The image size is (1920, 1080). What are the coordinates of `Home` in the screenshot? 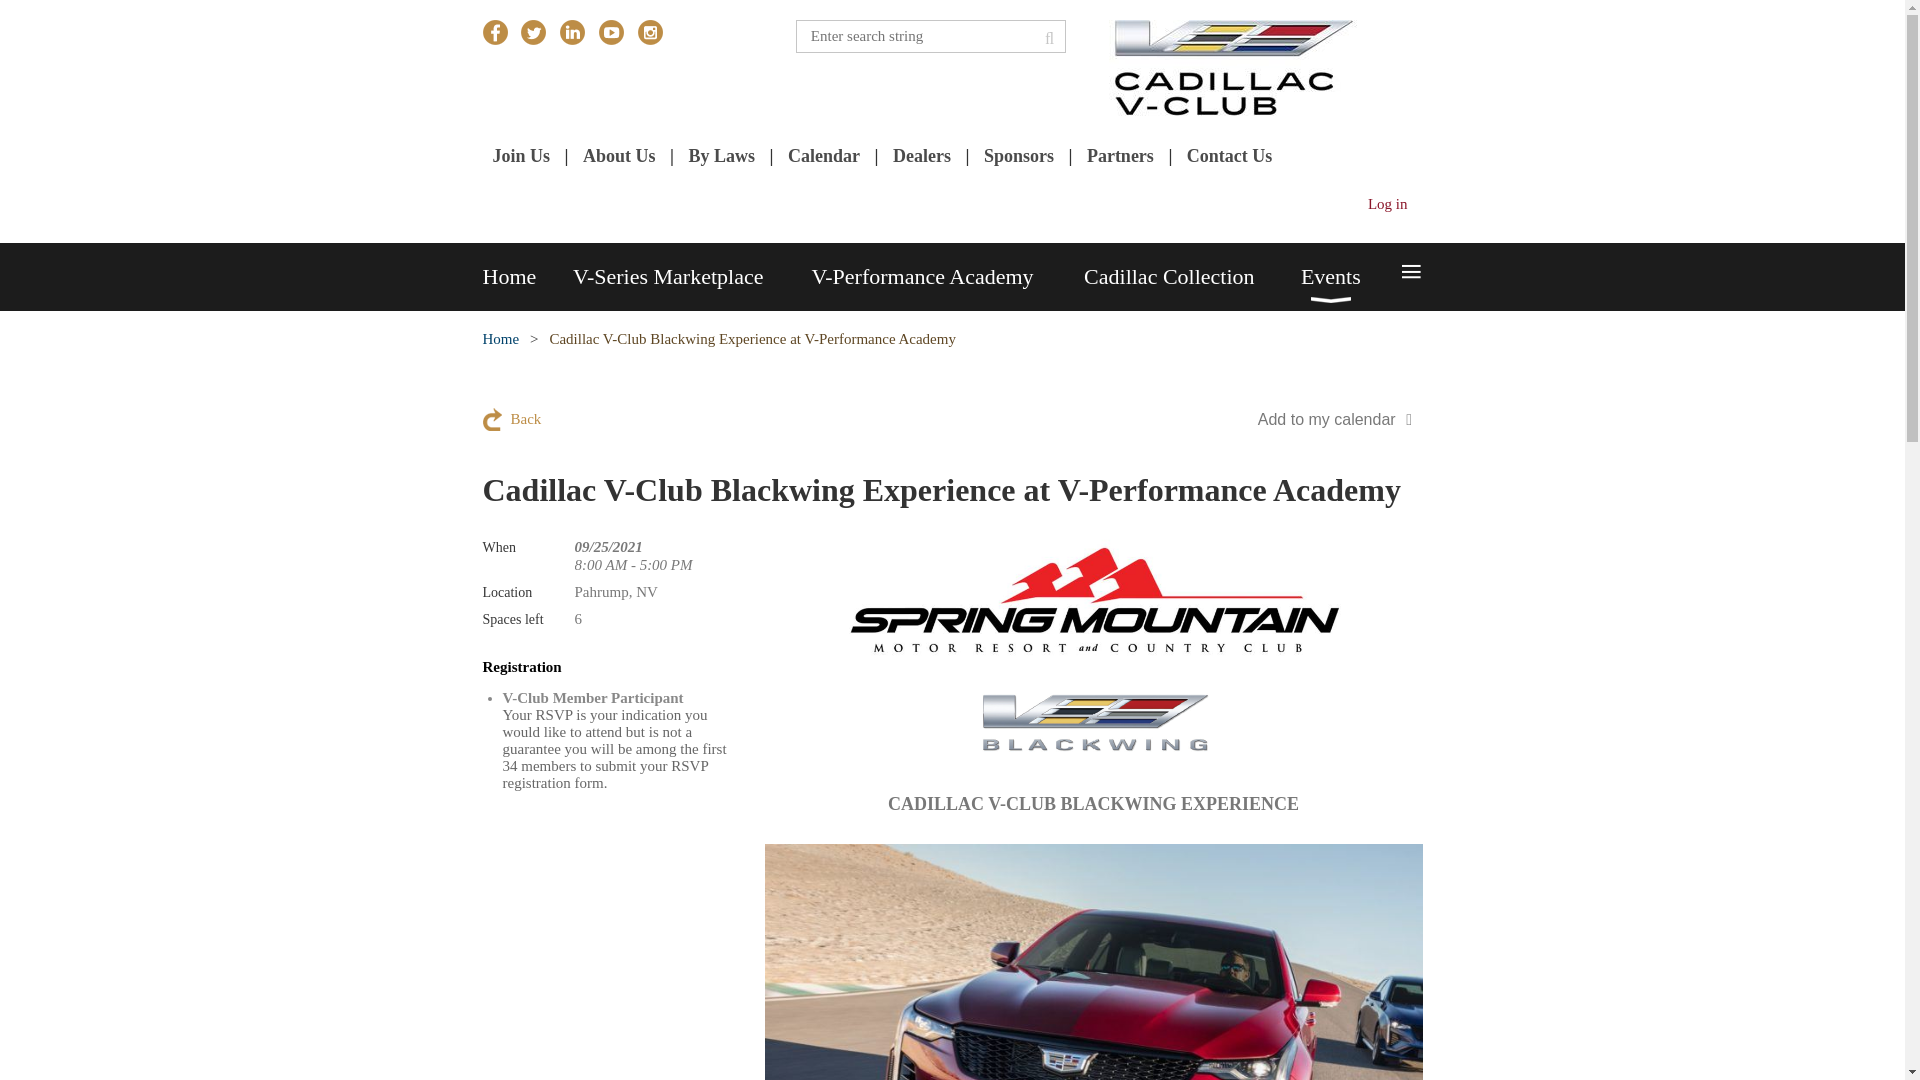 It's located at (526, 277).